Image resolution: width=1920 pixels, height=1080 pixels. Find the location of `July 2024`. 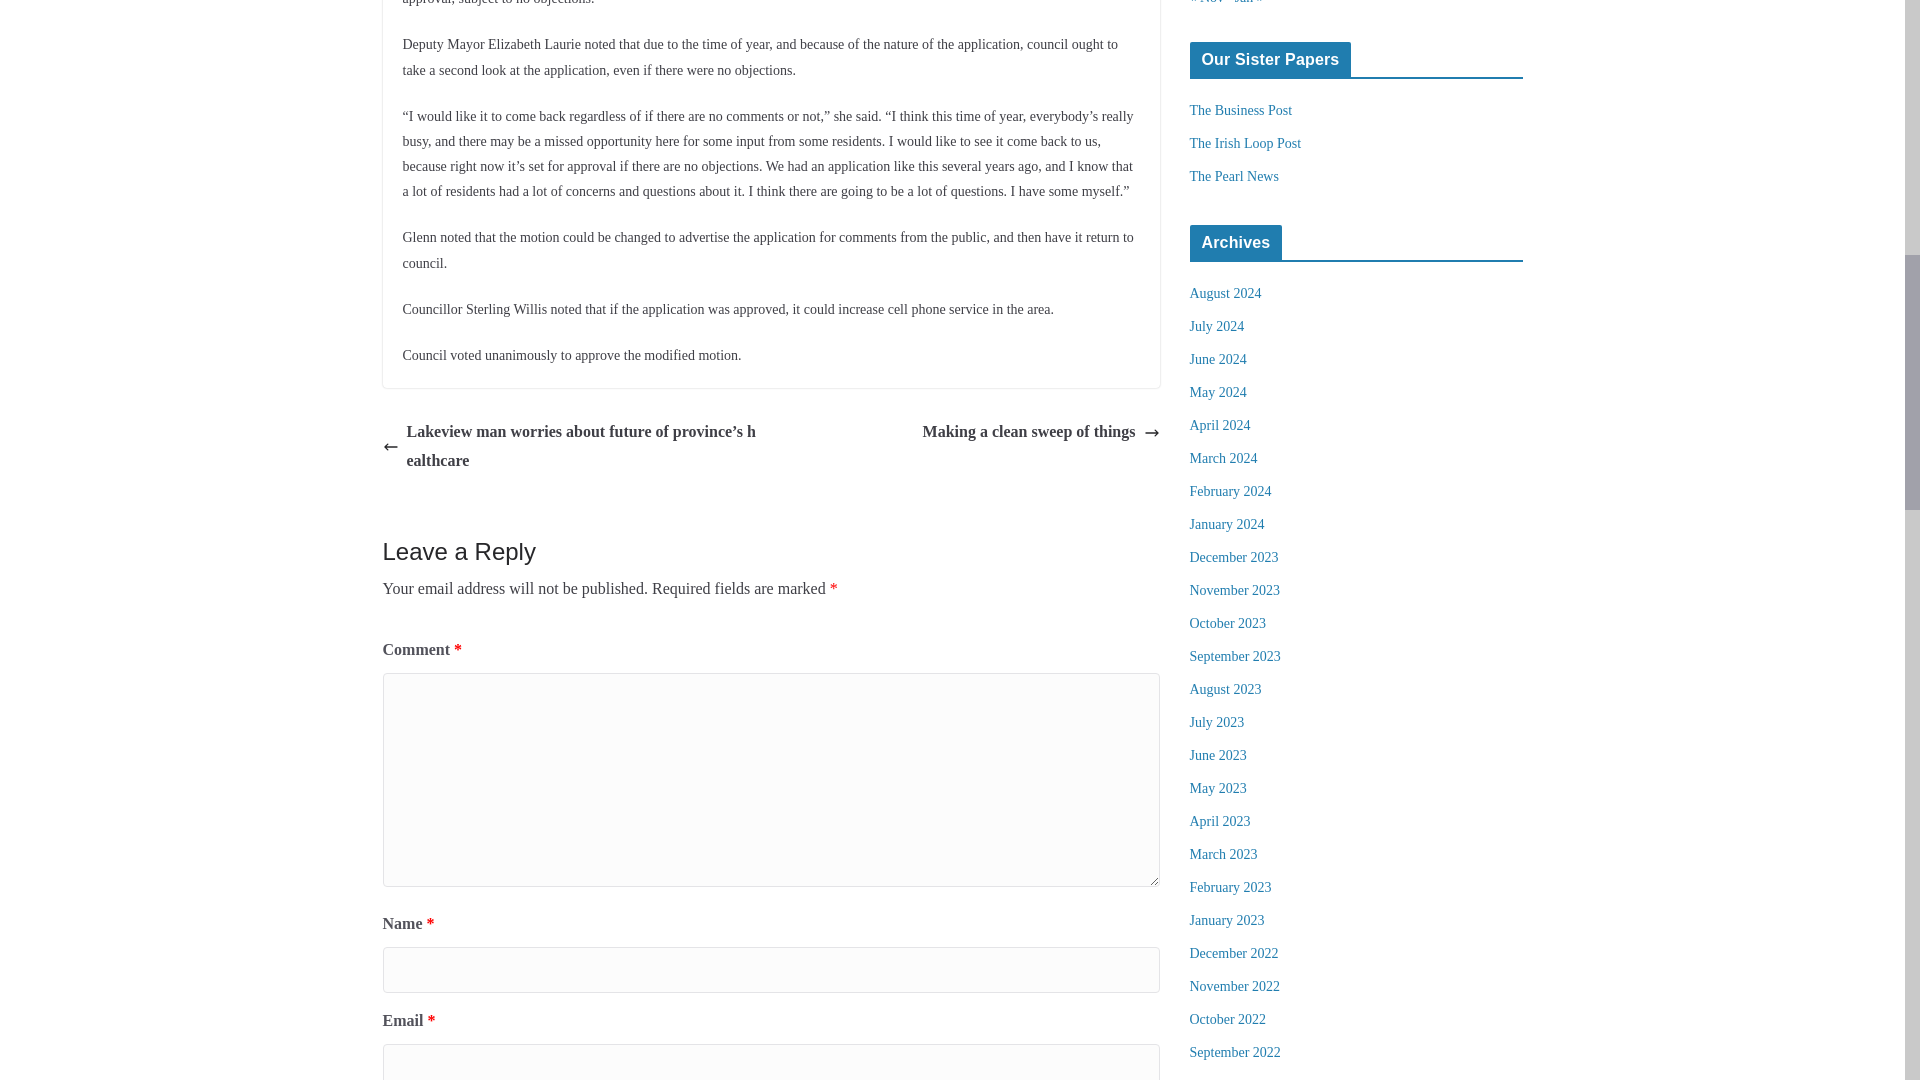

July 2024 is located at coordinates (1217, 326).